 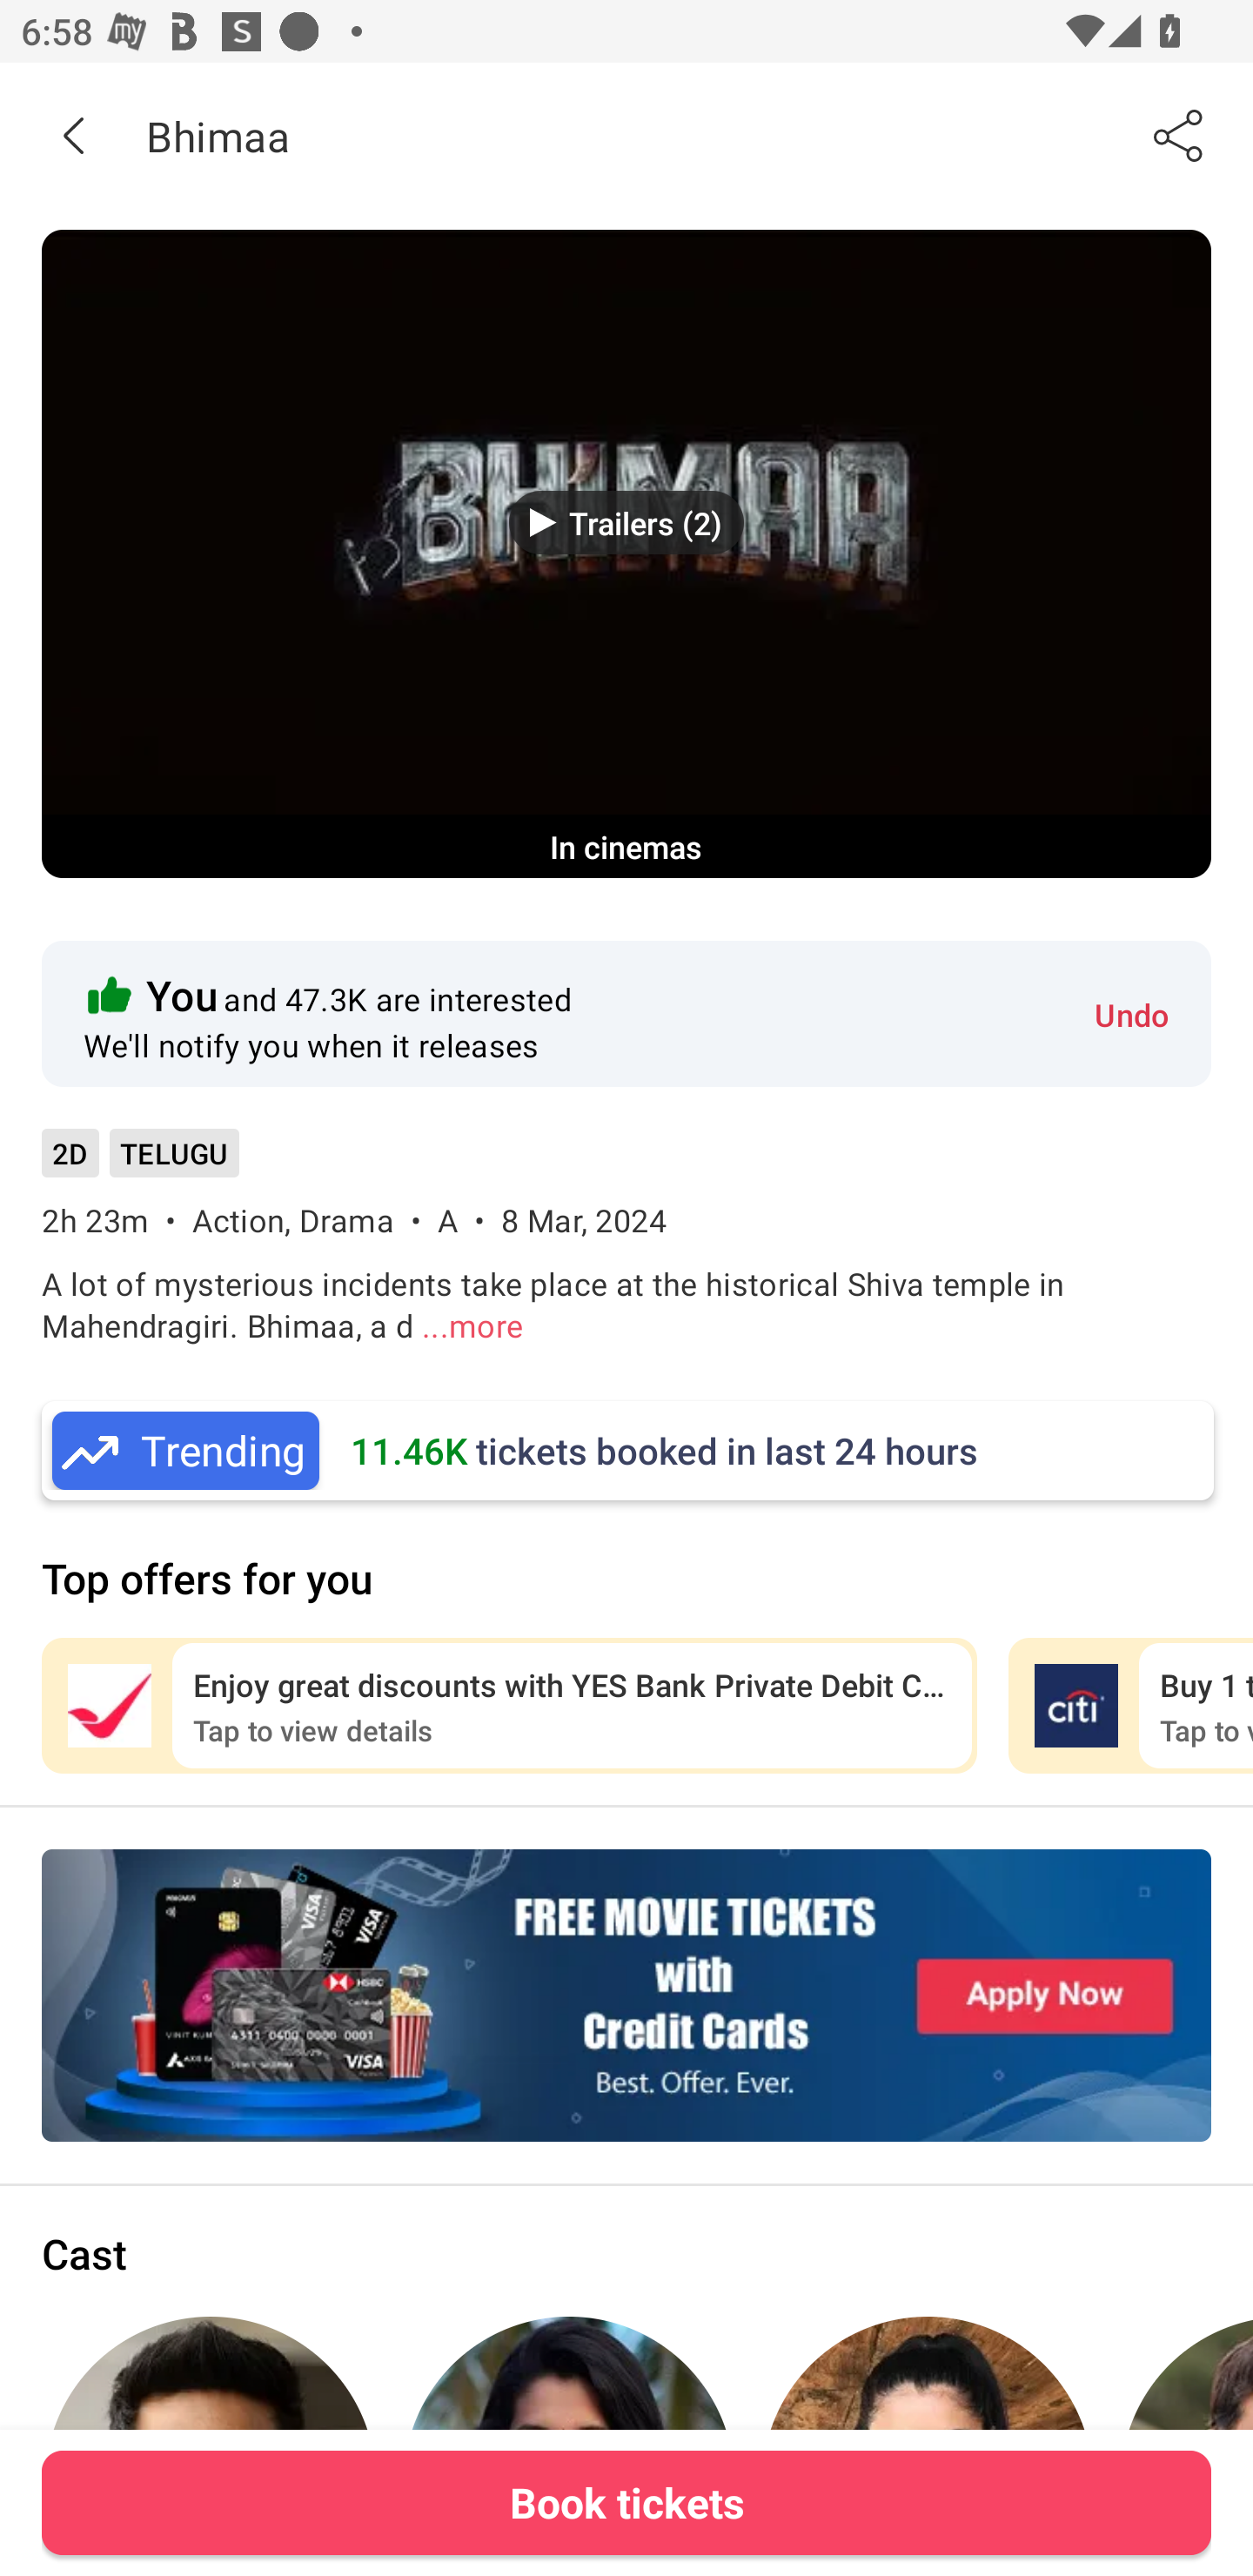 I want to click on Movie Banner Trailers (2) In cinemas, so click(x=626, y=553).